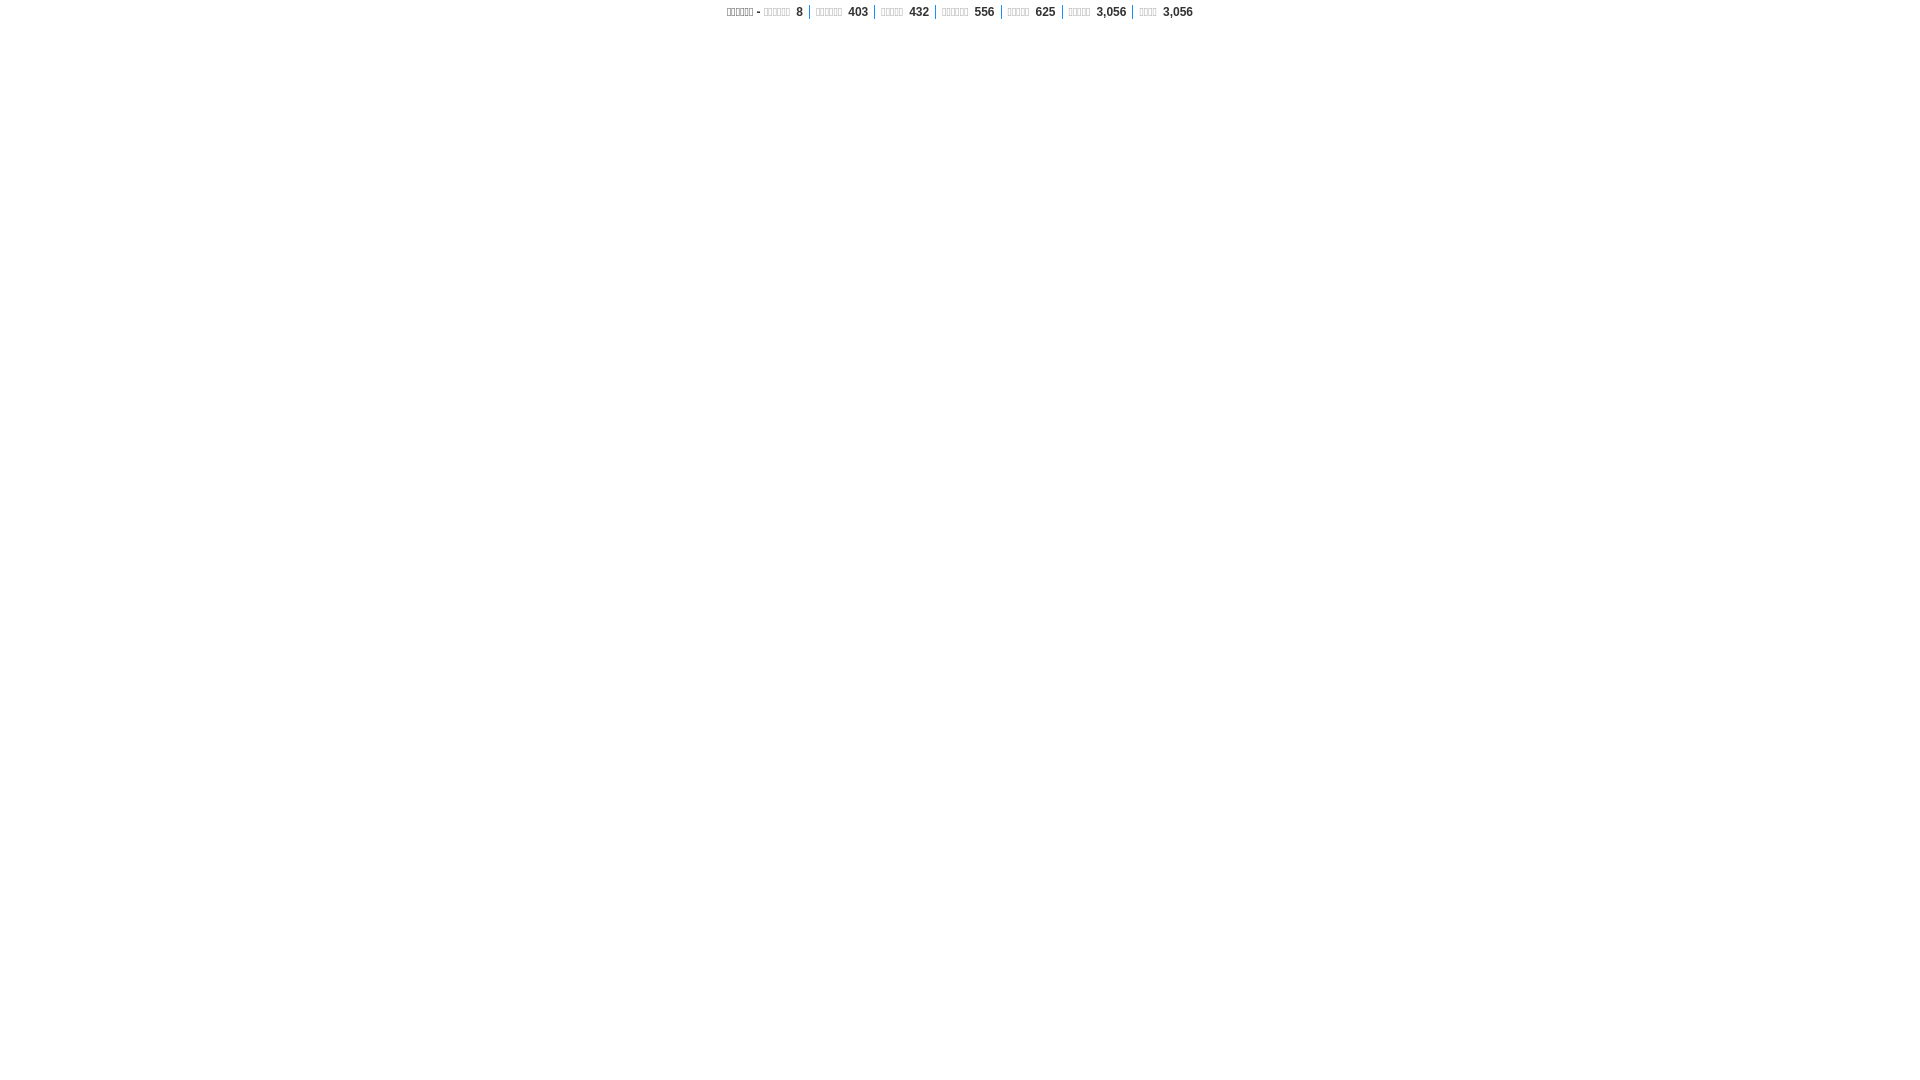  What do you see at coordinates (1498, 125) in the screenshot?
I see ` ` at bounding box center [1498, 125].